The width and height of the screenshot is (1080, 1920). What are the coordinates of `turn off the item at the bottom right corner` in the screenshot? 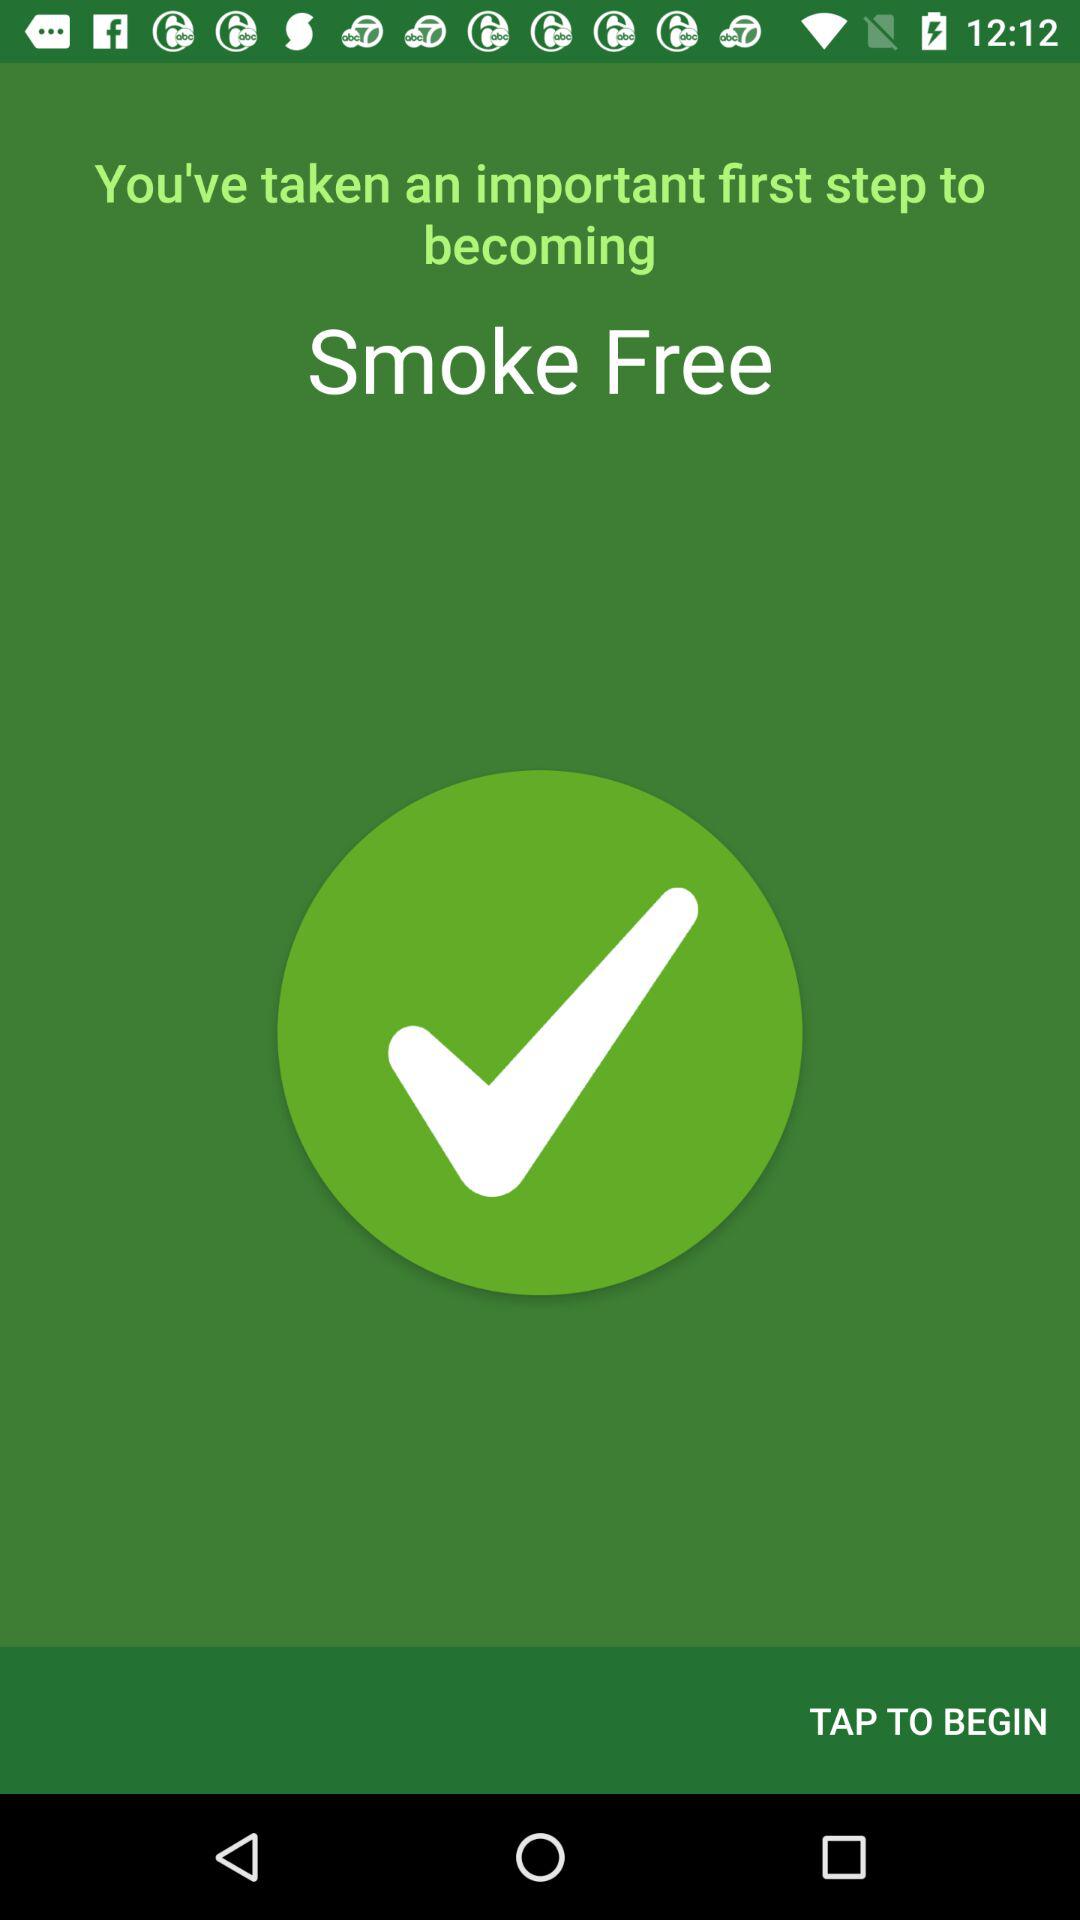 It's located at (928, 1720).